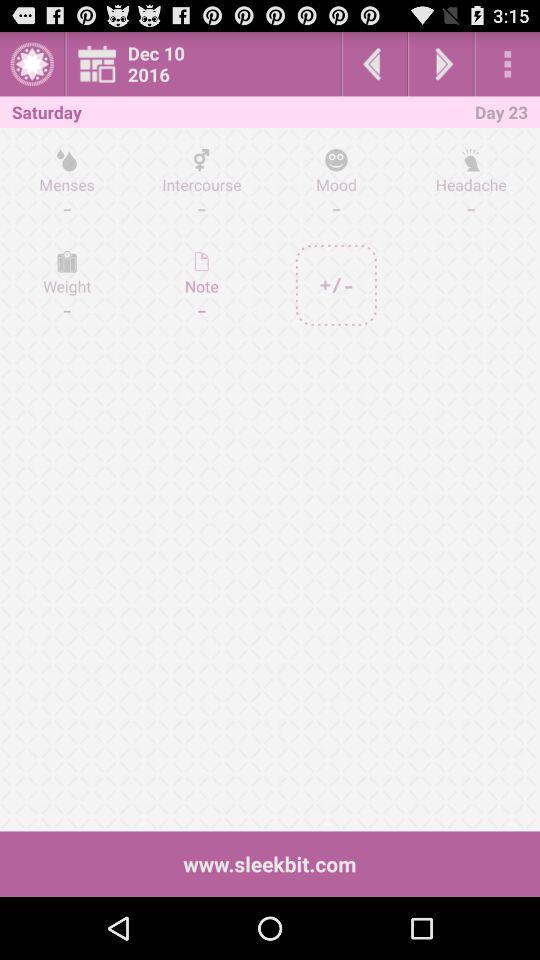 Image resolution: width=540 pixels, height=960 pixels. What do you see at coordinates (470, 184) in the screenshot?
I see `click on headache right next to mood` at bounding box center [470, 184].